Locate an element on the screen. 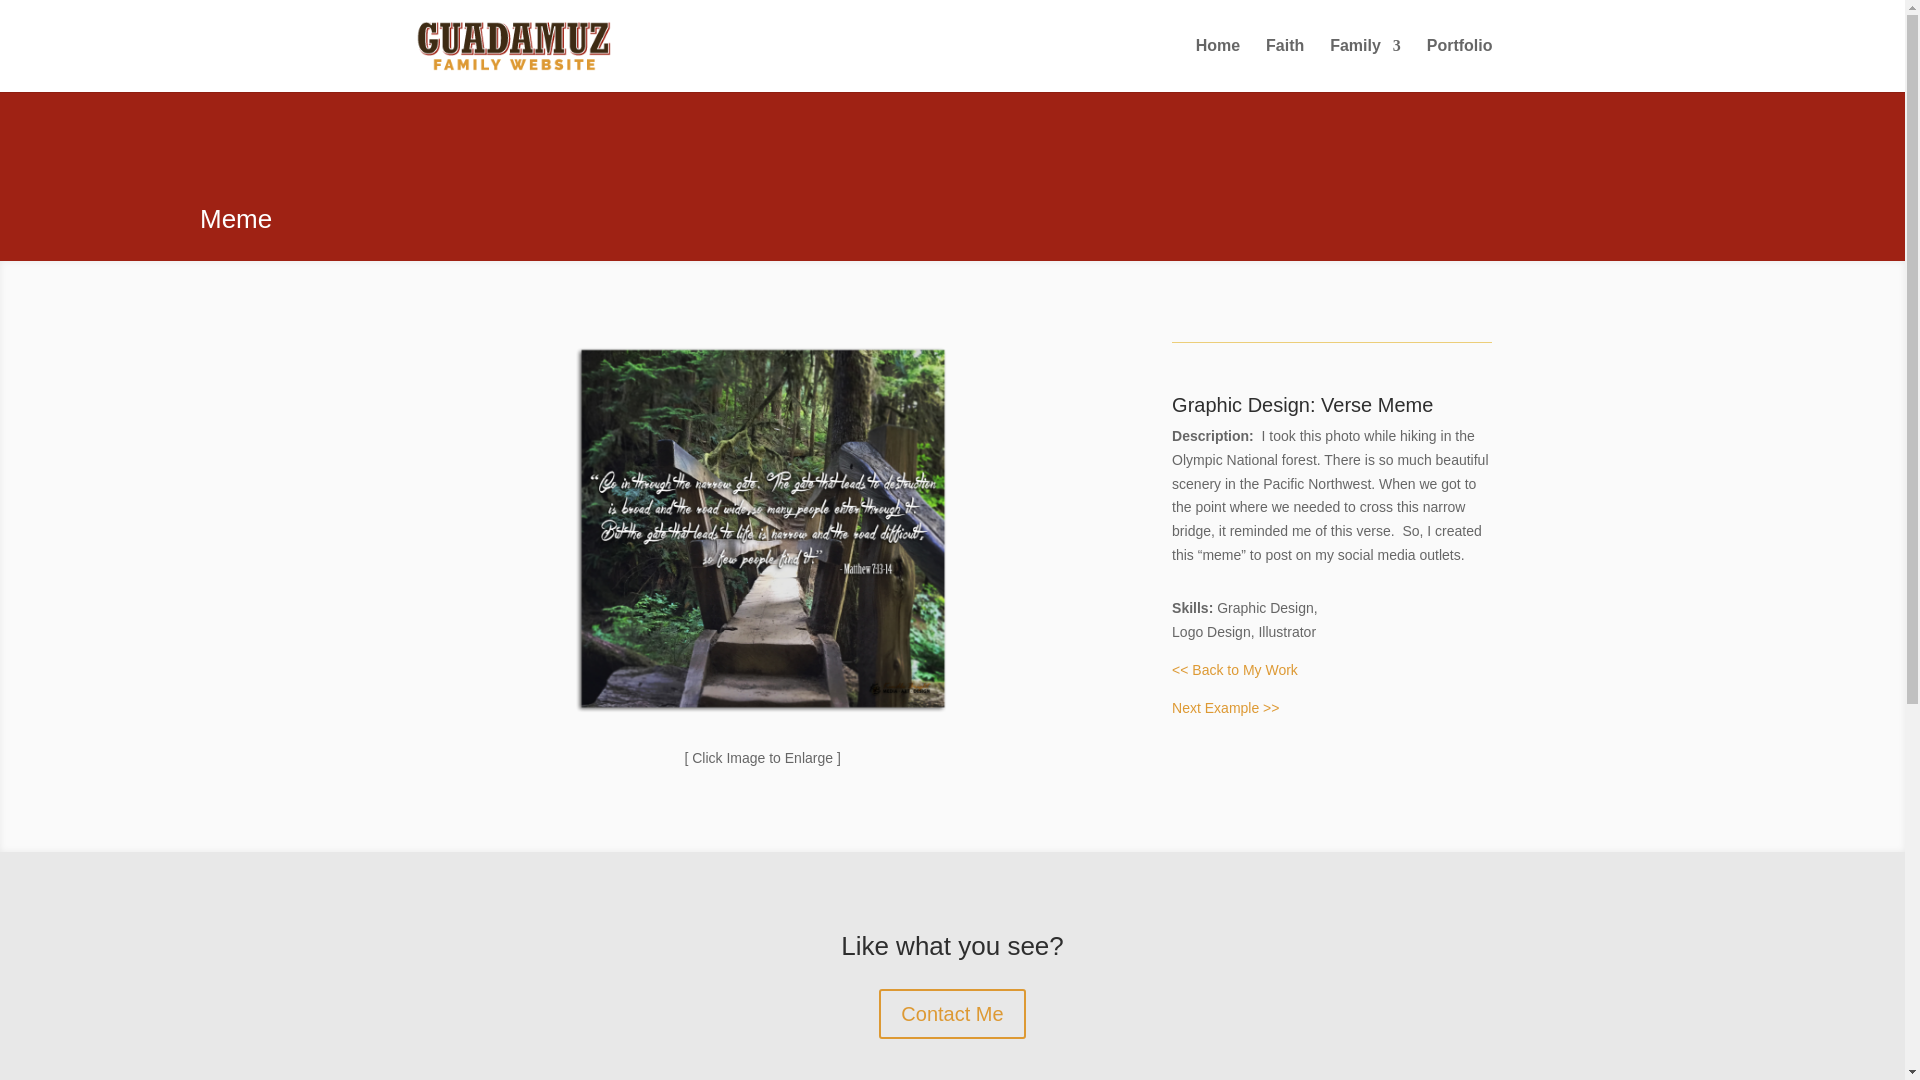 The width and height of the screenshot is (1920, 1080). Family is located at coordinates (1366, 64).